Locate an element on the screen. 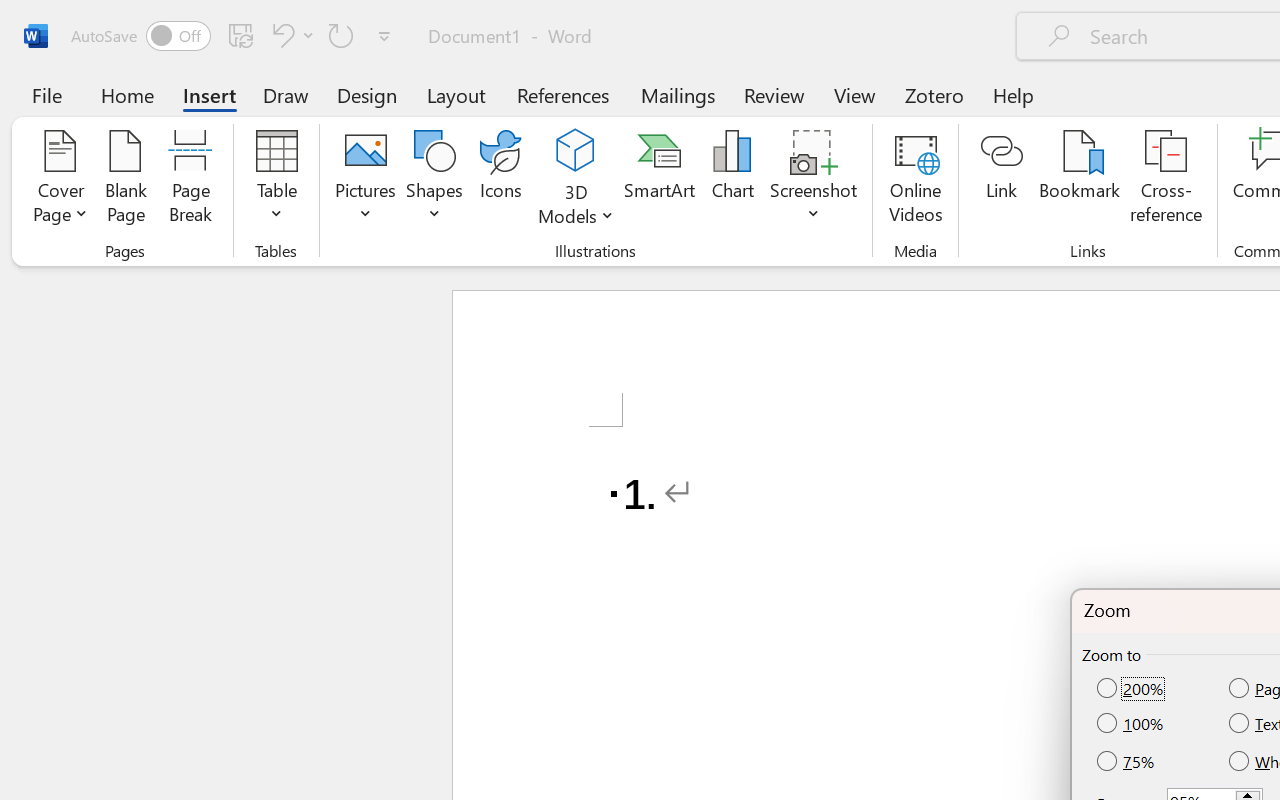 This screenshot has height=800, width=1280. 3D Models is located at coordinates (576, 180).